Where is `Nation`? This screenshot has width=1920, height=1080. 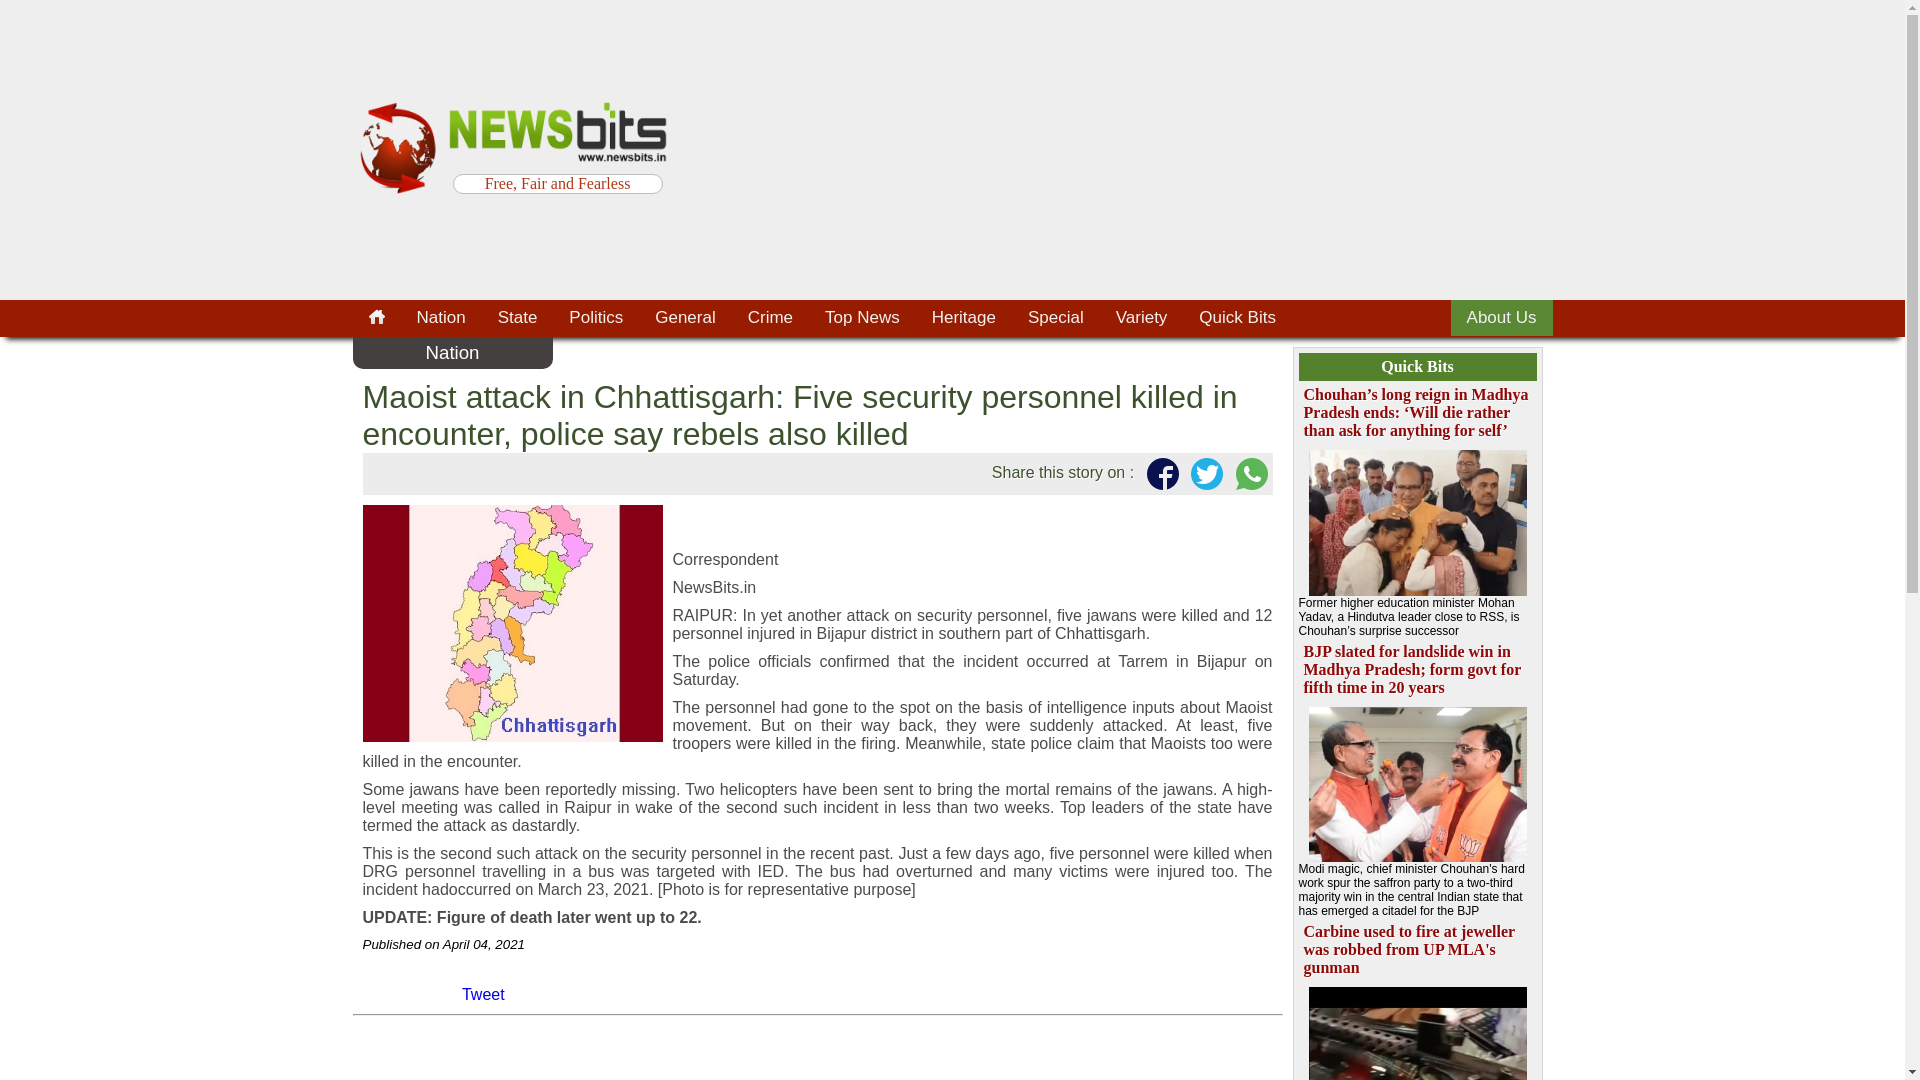 Nation is located at coordinates (440, 318).